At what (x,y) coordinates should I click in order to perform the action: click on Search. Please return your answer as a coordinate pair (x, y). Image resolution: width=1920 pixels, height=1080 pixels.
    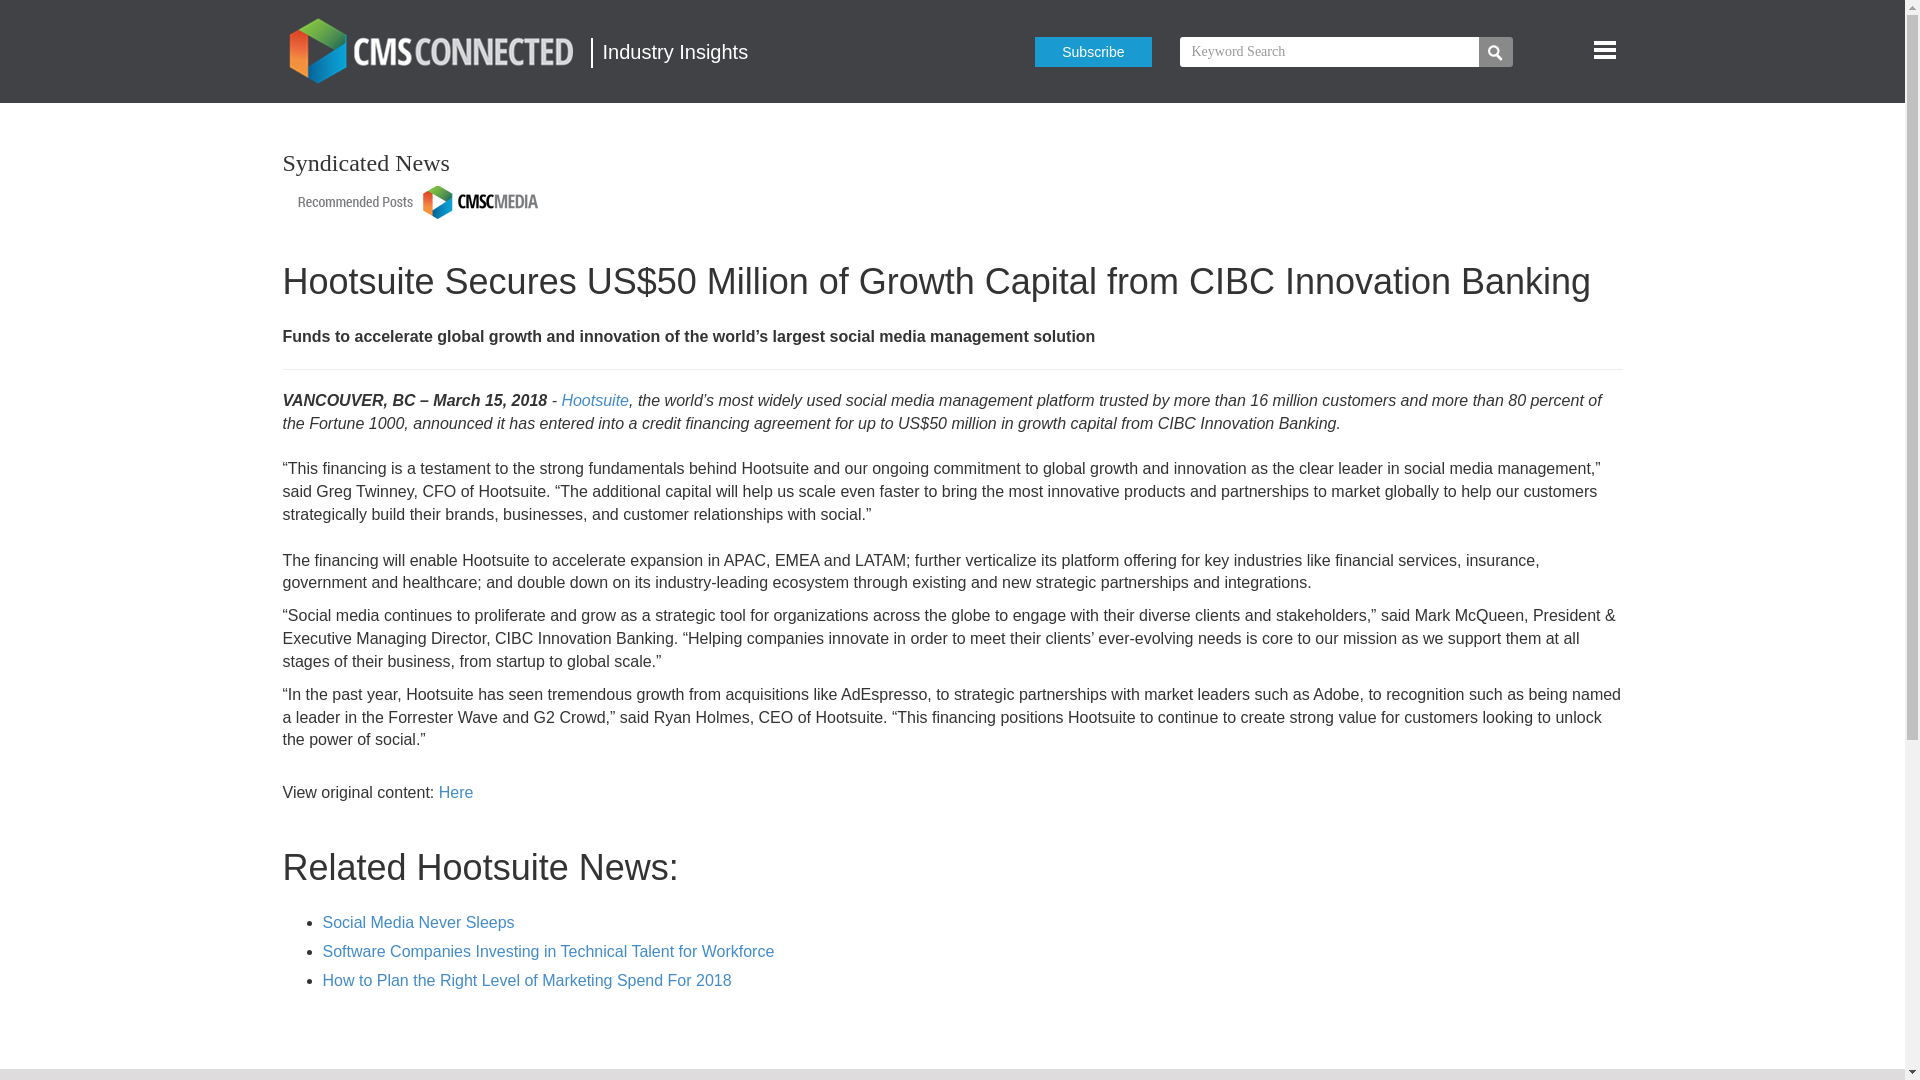
    Looking at the image, I should click on (1495, 51).